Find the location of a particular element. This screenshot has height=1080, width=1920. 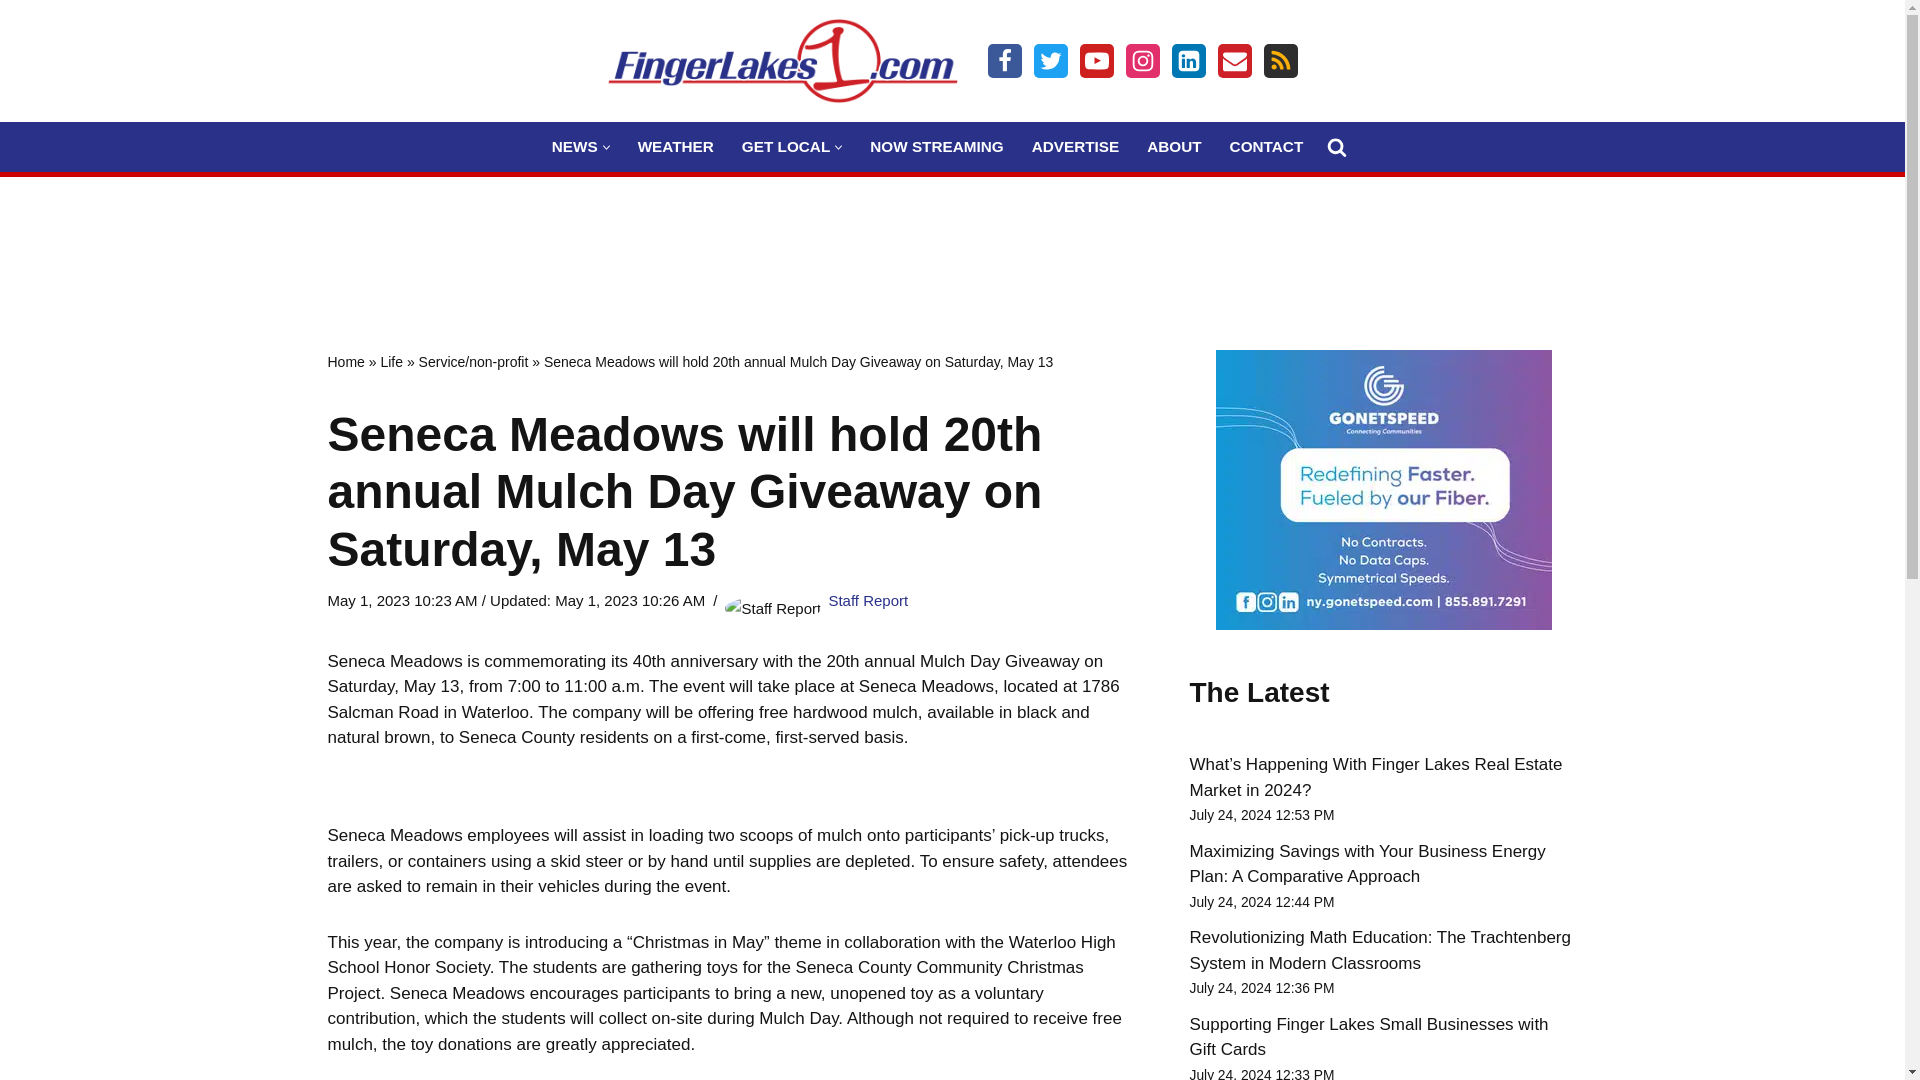

CONTACT is located at coordinates (1266, 146).